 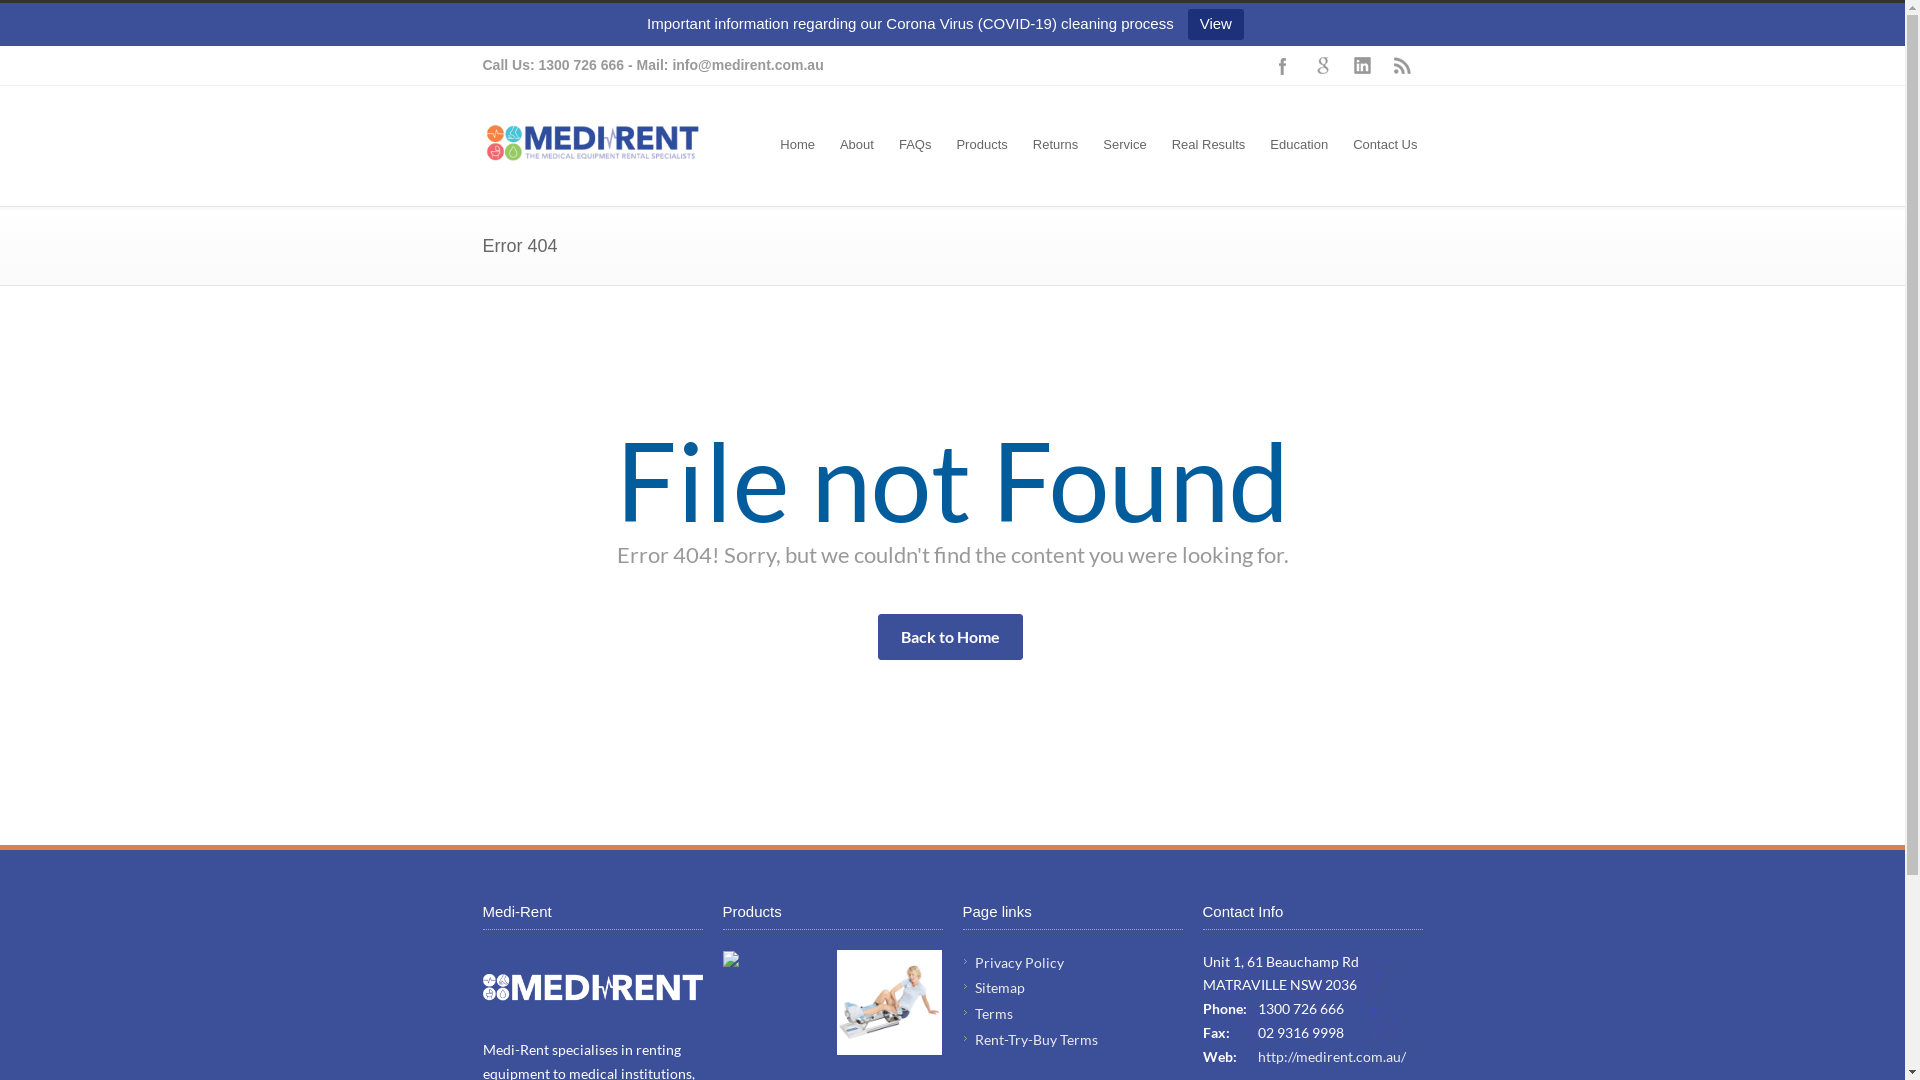 What do you see at coordinates (1402, 66) in the screenshot?
I see `RSS` at bounding box center [1402, 66].